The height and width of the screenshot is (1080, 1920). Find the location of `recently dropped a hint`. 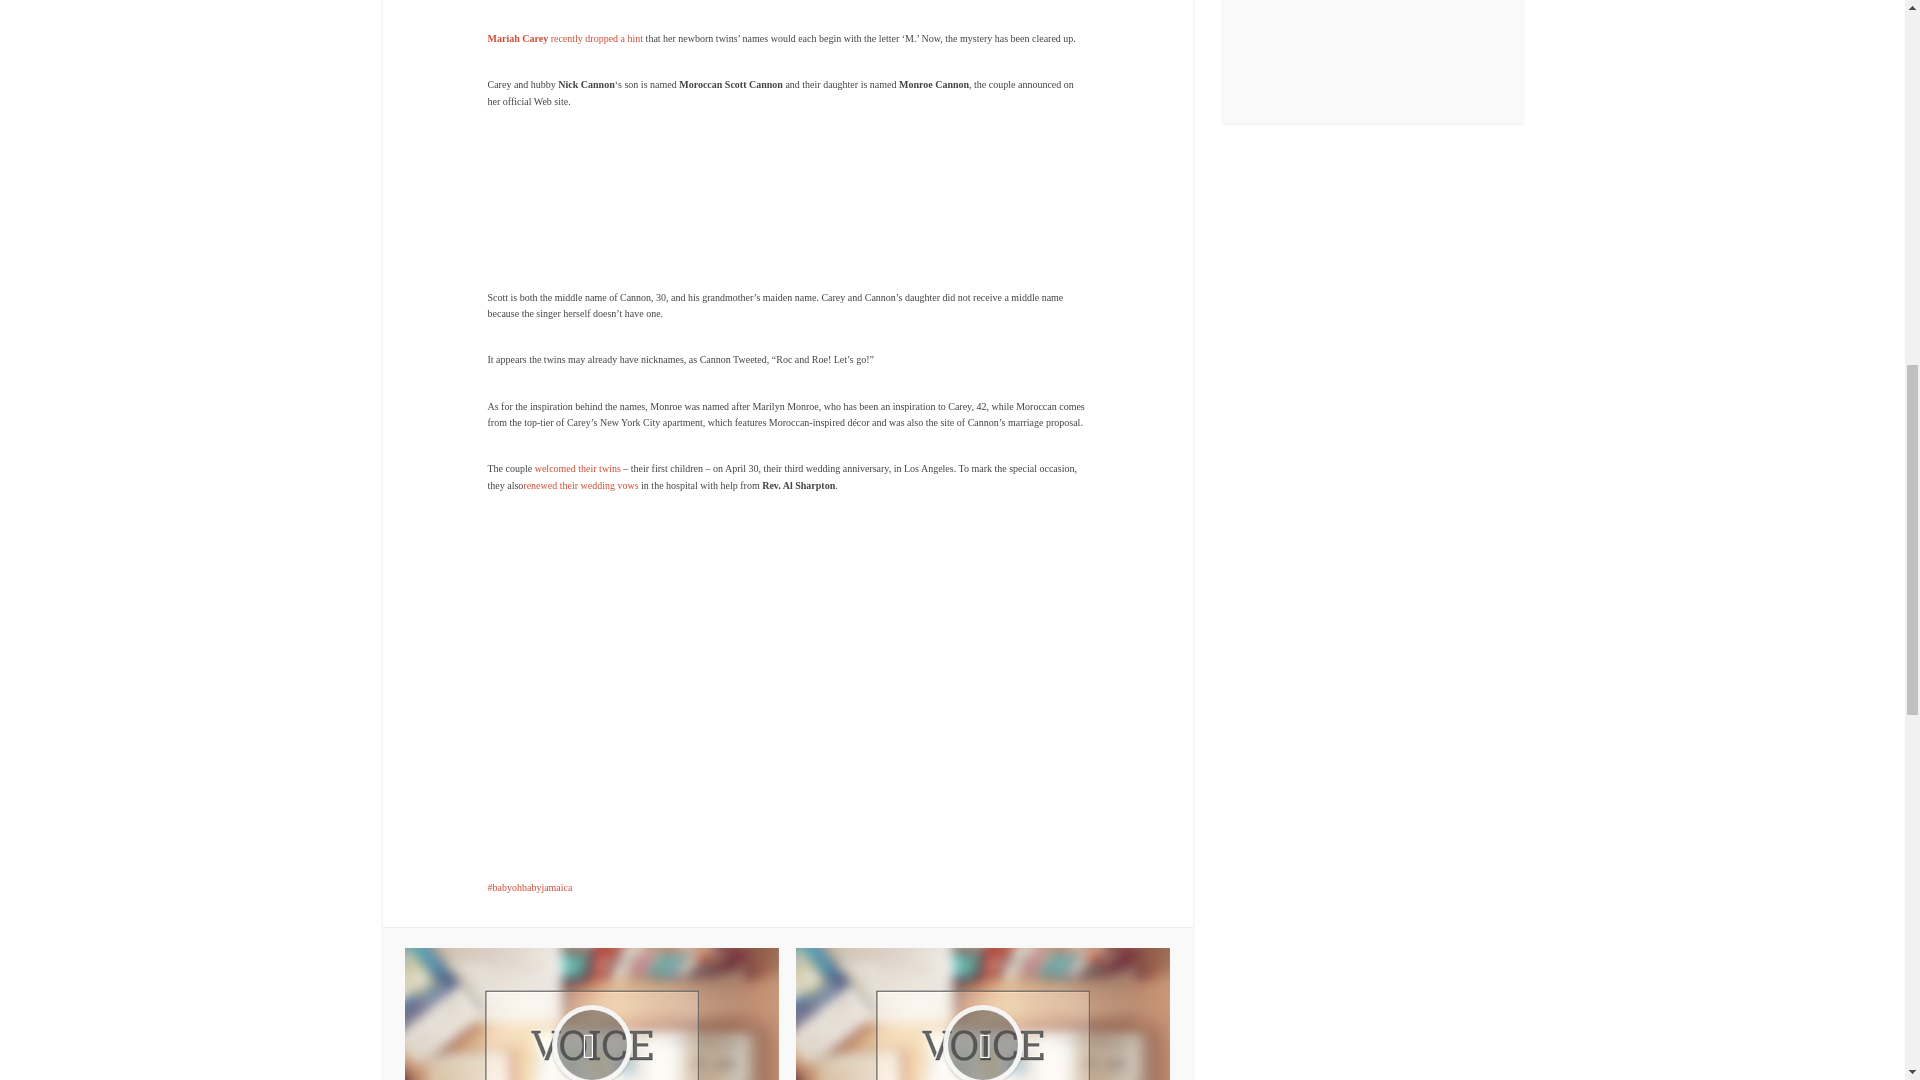

recently dropped a hint is located at coordinates (597, 38).